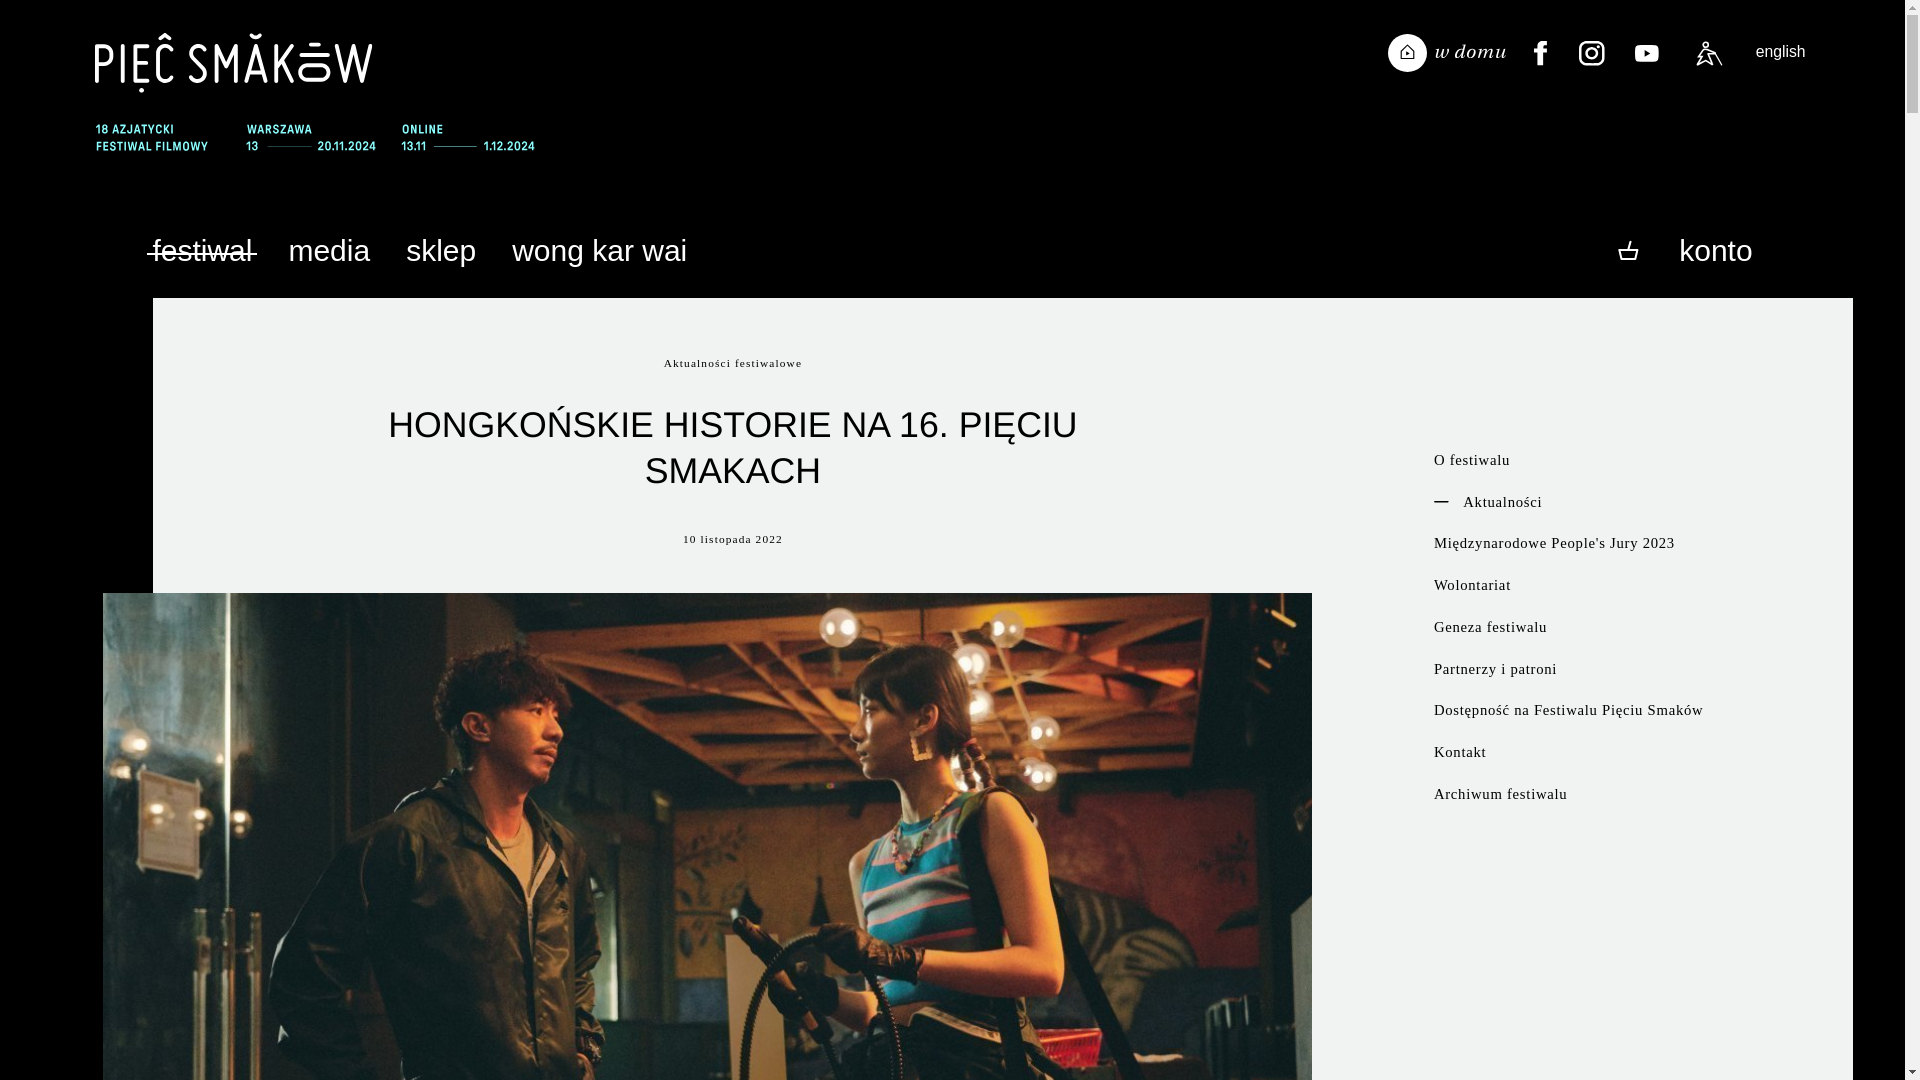  What do you see at coordinates (1781, 51) in the screenshot?
I see `english` at bounding box center [1781, 51].